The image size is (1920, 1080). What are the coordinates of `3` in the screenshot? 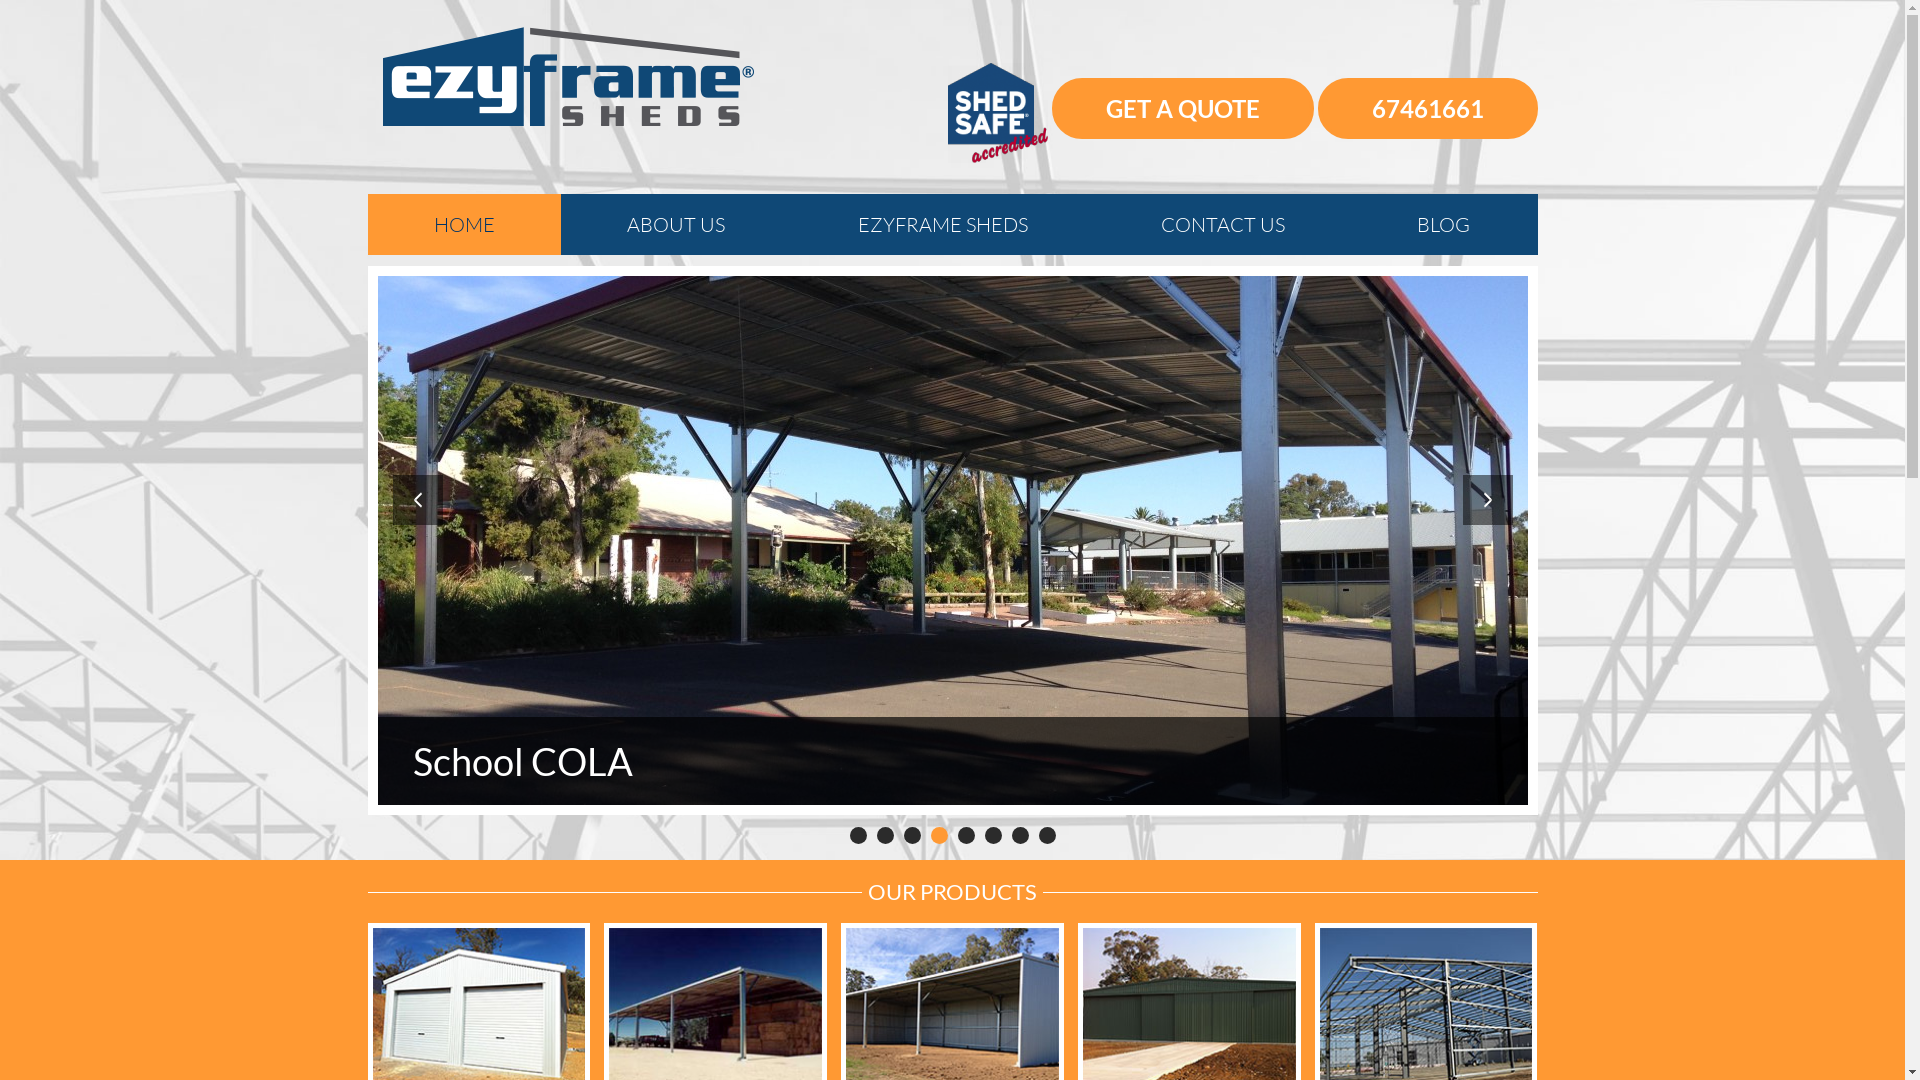 It's located at (912, 836).